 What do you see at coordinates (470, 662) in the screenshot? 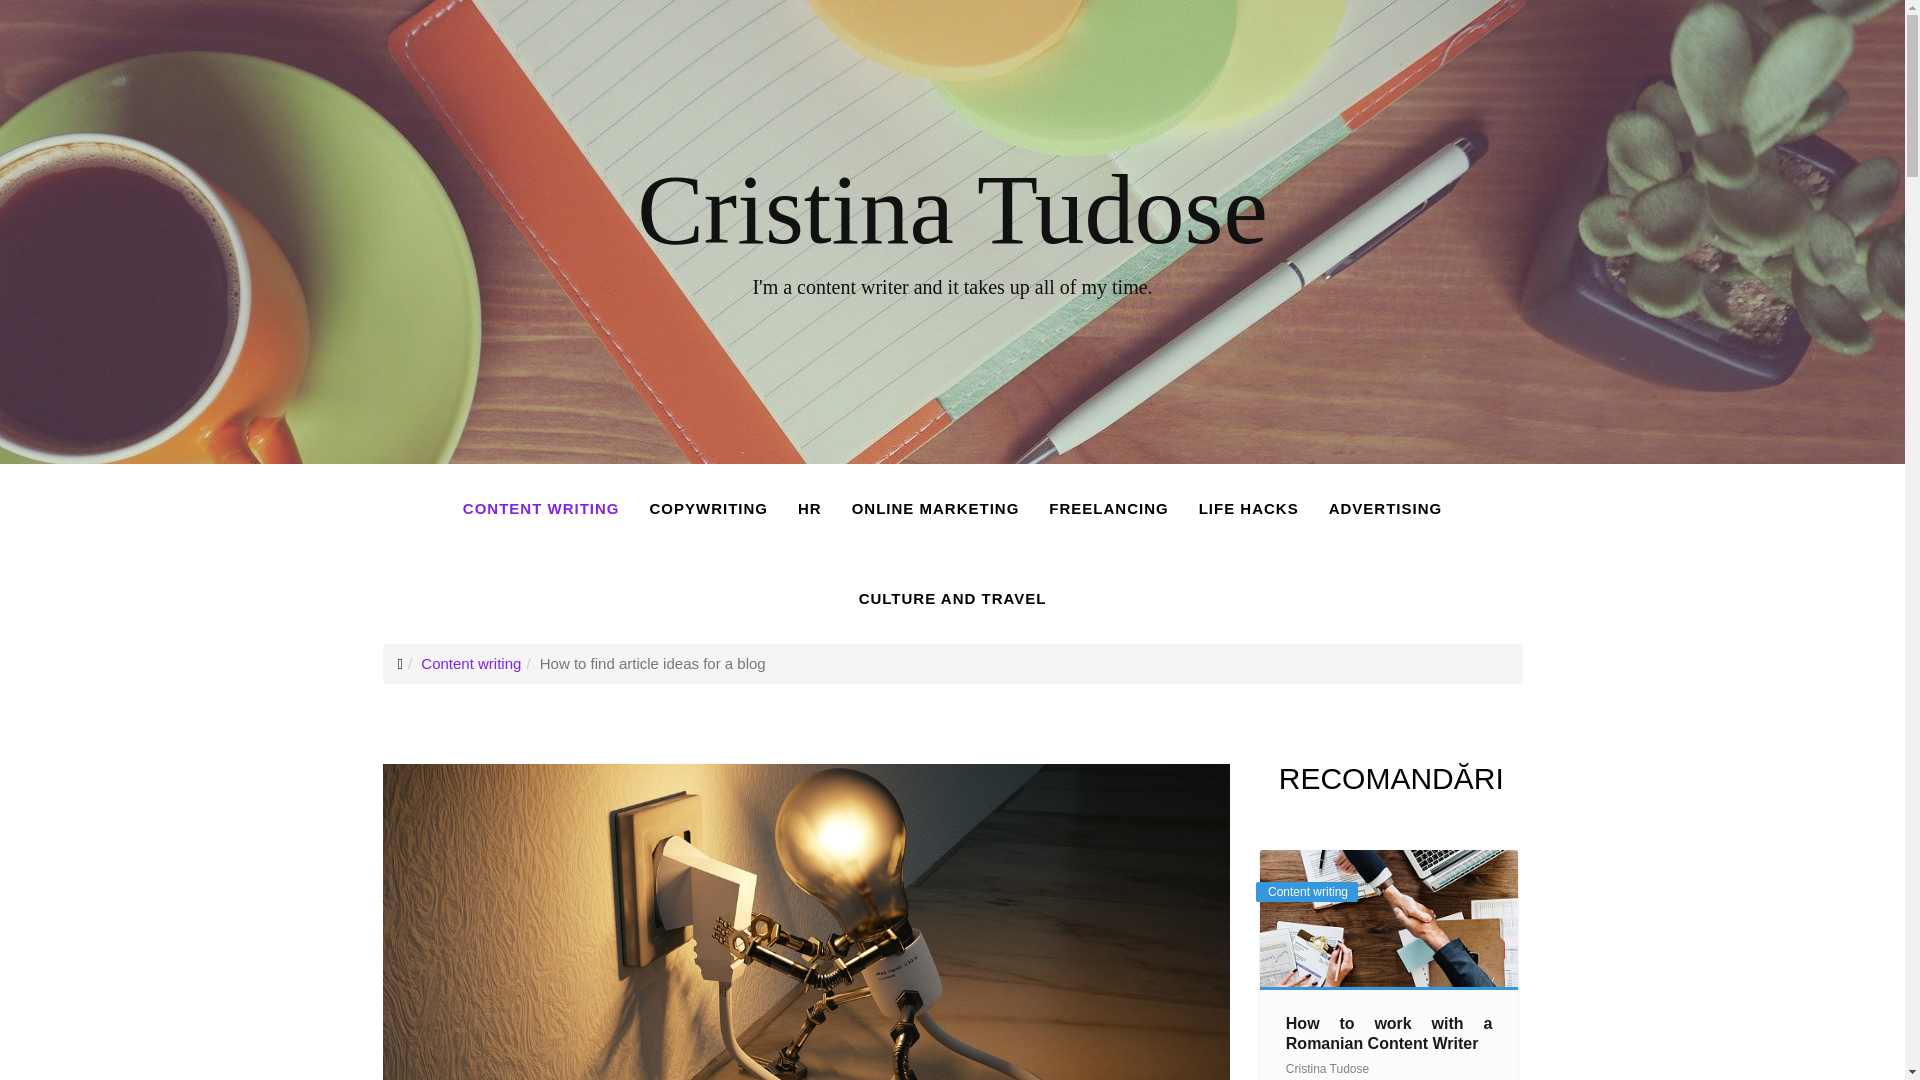
I see `Content writing` at bounding box center [470, 662].